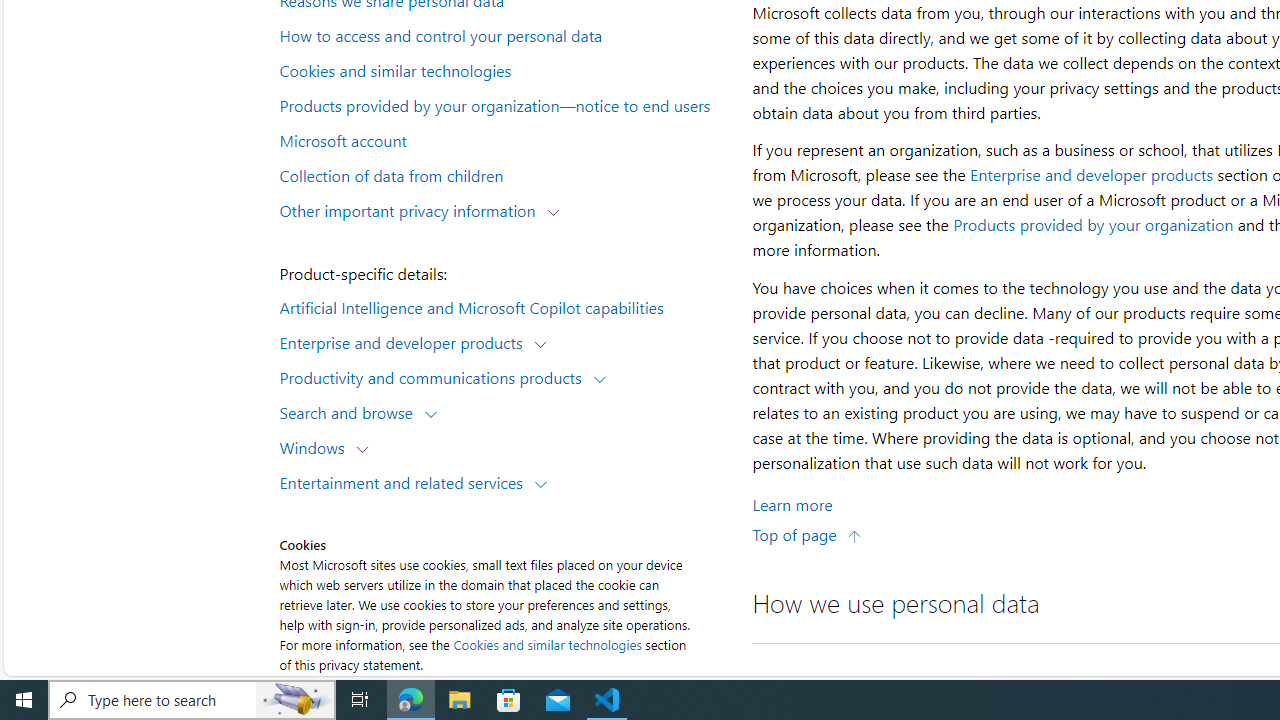 Image resolution: width=1280 pixels, height=720 pixels. I want to click on Enterprise and developer products, so click(1092, 174).